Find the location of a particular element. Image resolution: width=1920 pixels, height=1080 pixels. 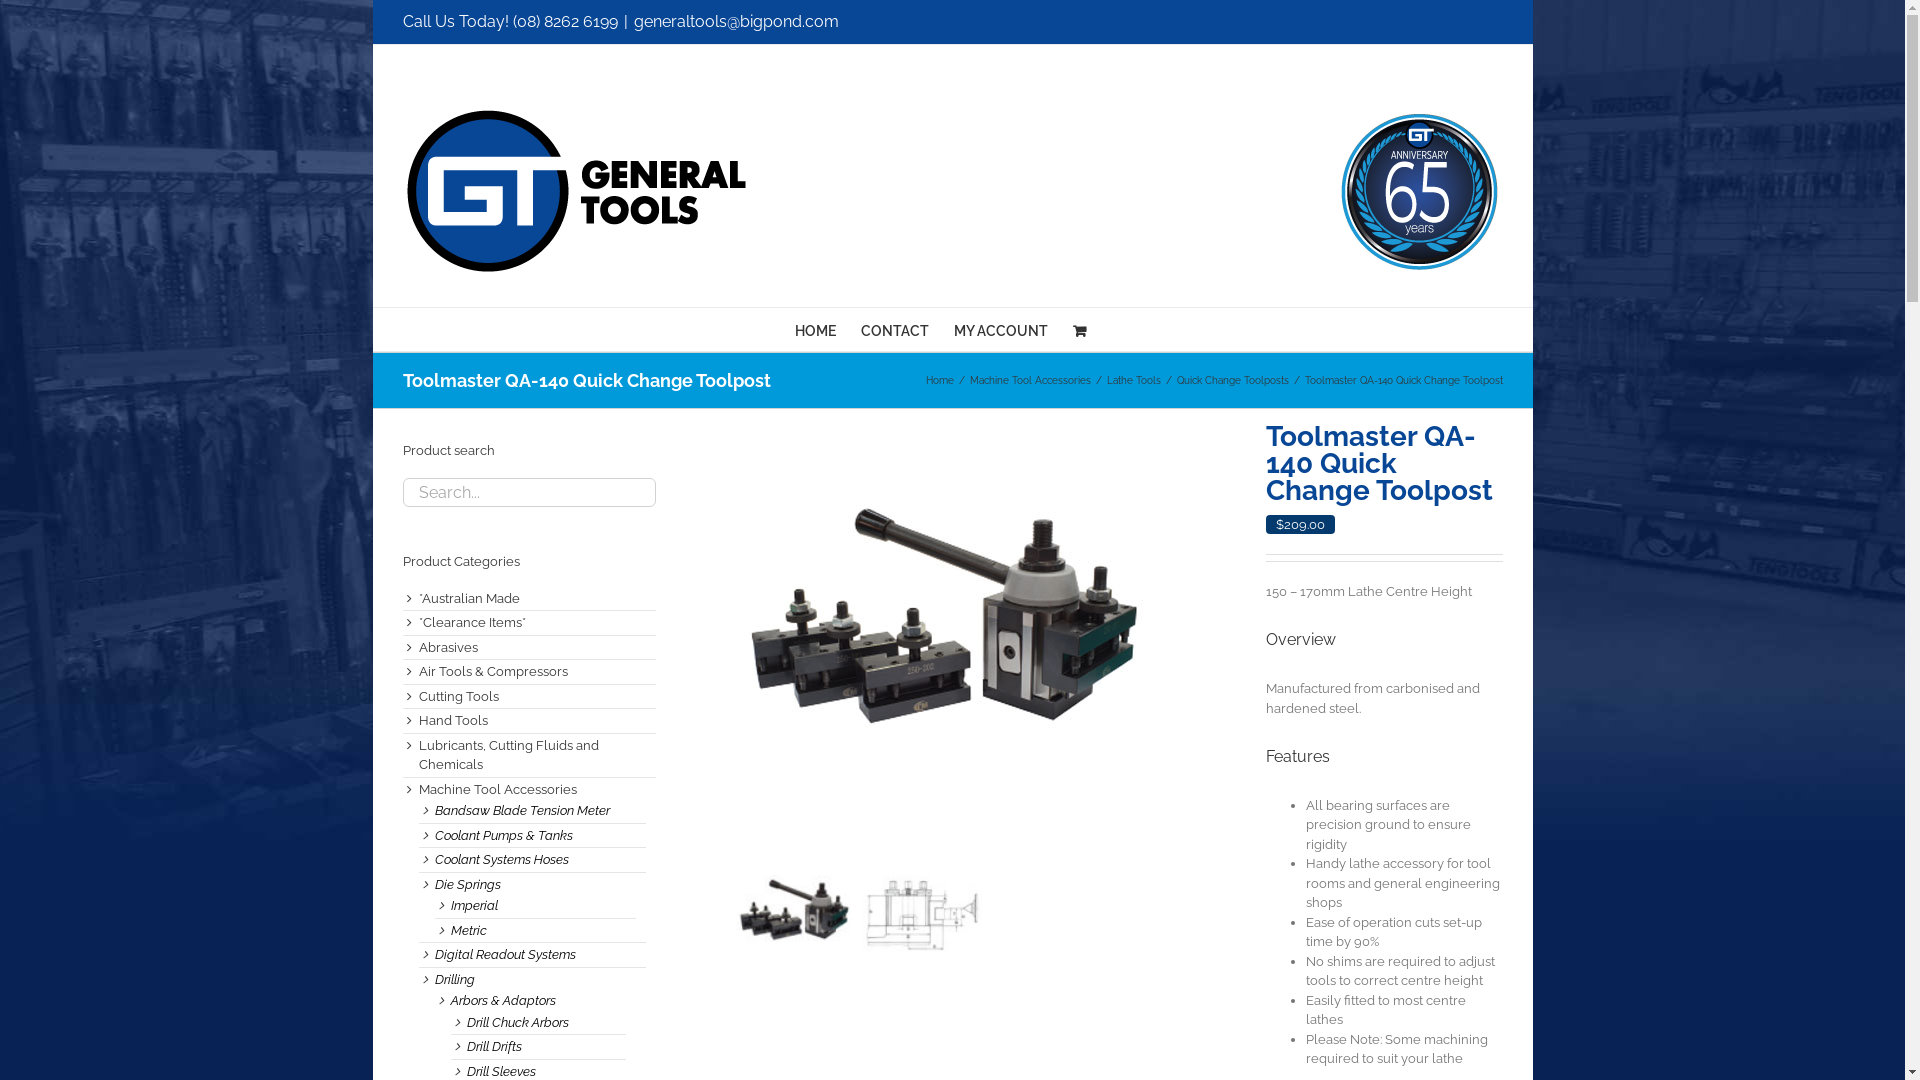

QA-140 is located at coordinates (986, 636).